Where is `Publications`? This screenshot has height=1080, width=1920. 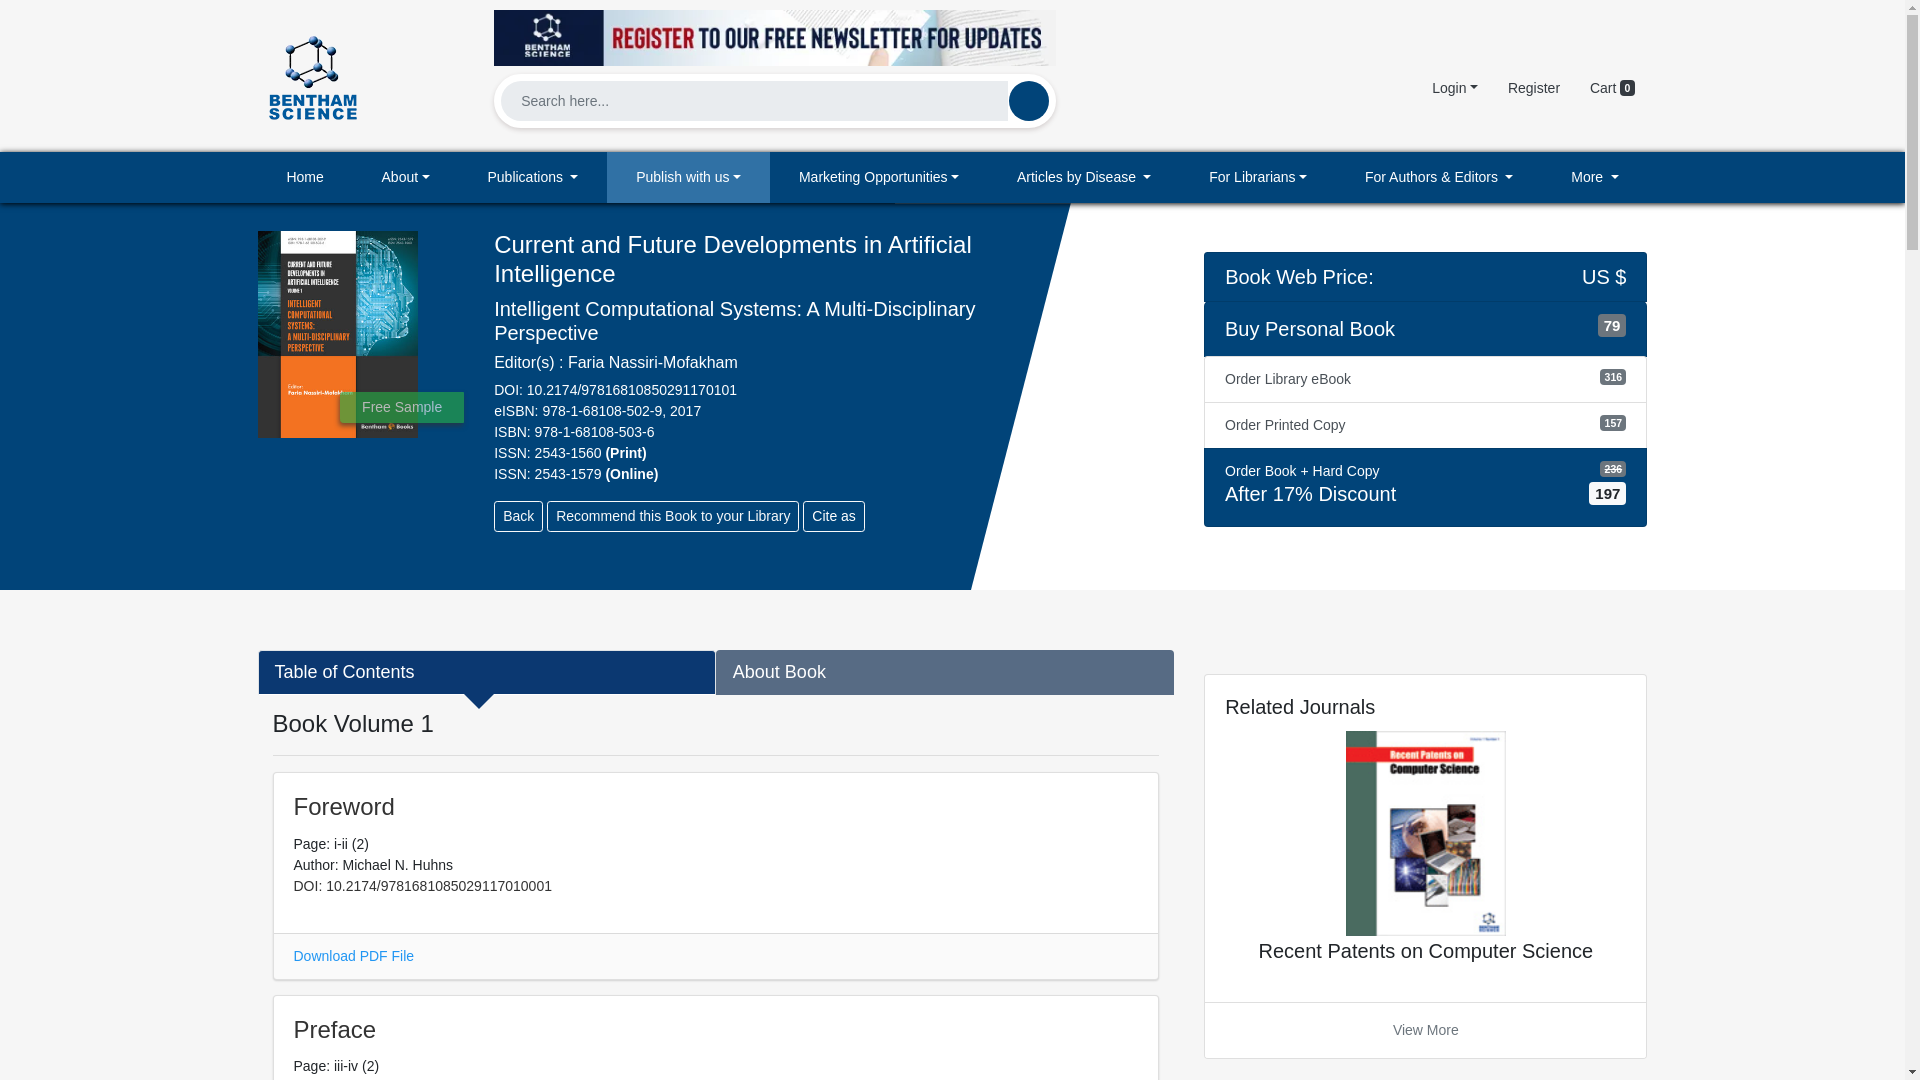
Publications is located at coordinates (533, 178).